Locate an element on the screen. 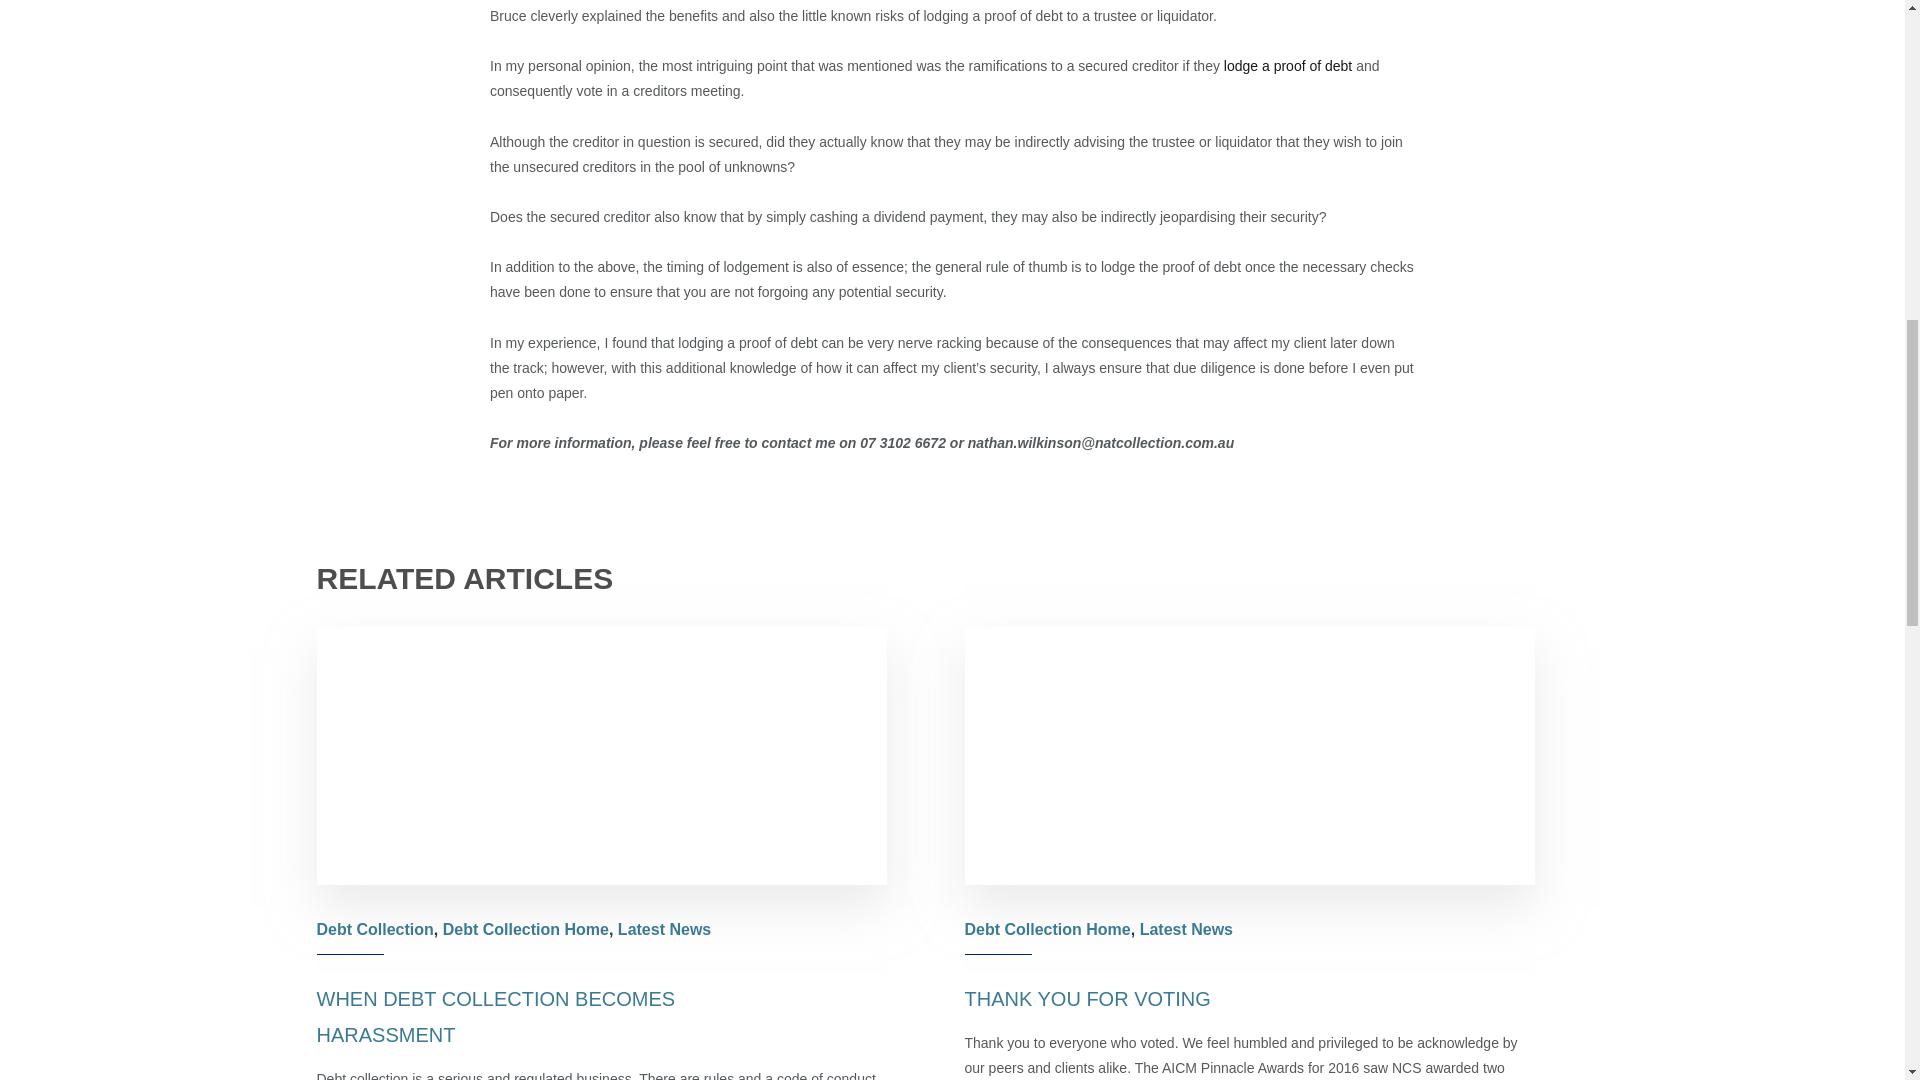 This screenshot has width=1920, height=1080. Latest News is located at coordinates (664, 930).